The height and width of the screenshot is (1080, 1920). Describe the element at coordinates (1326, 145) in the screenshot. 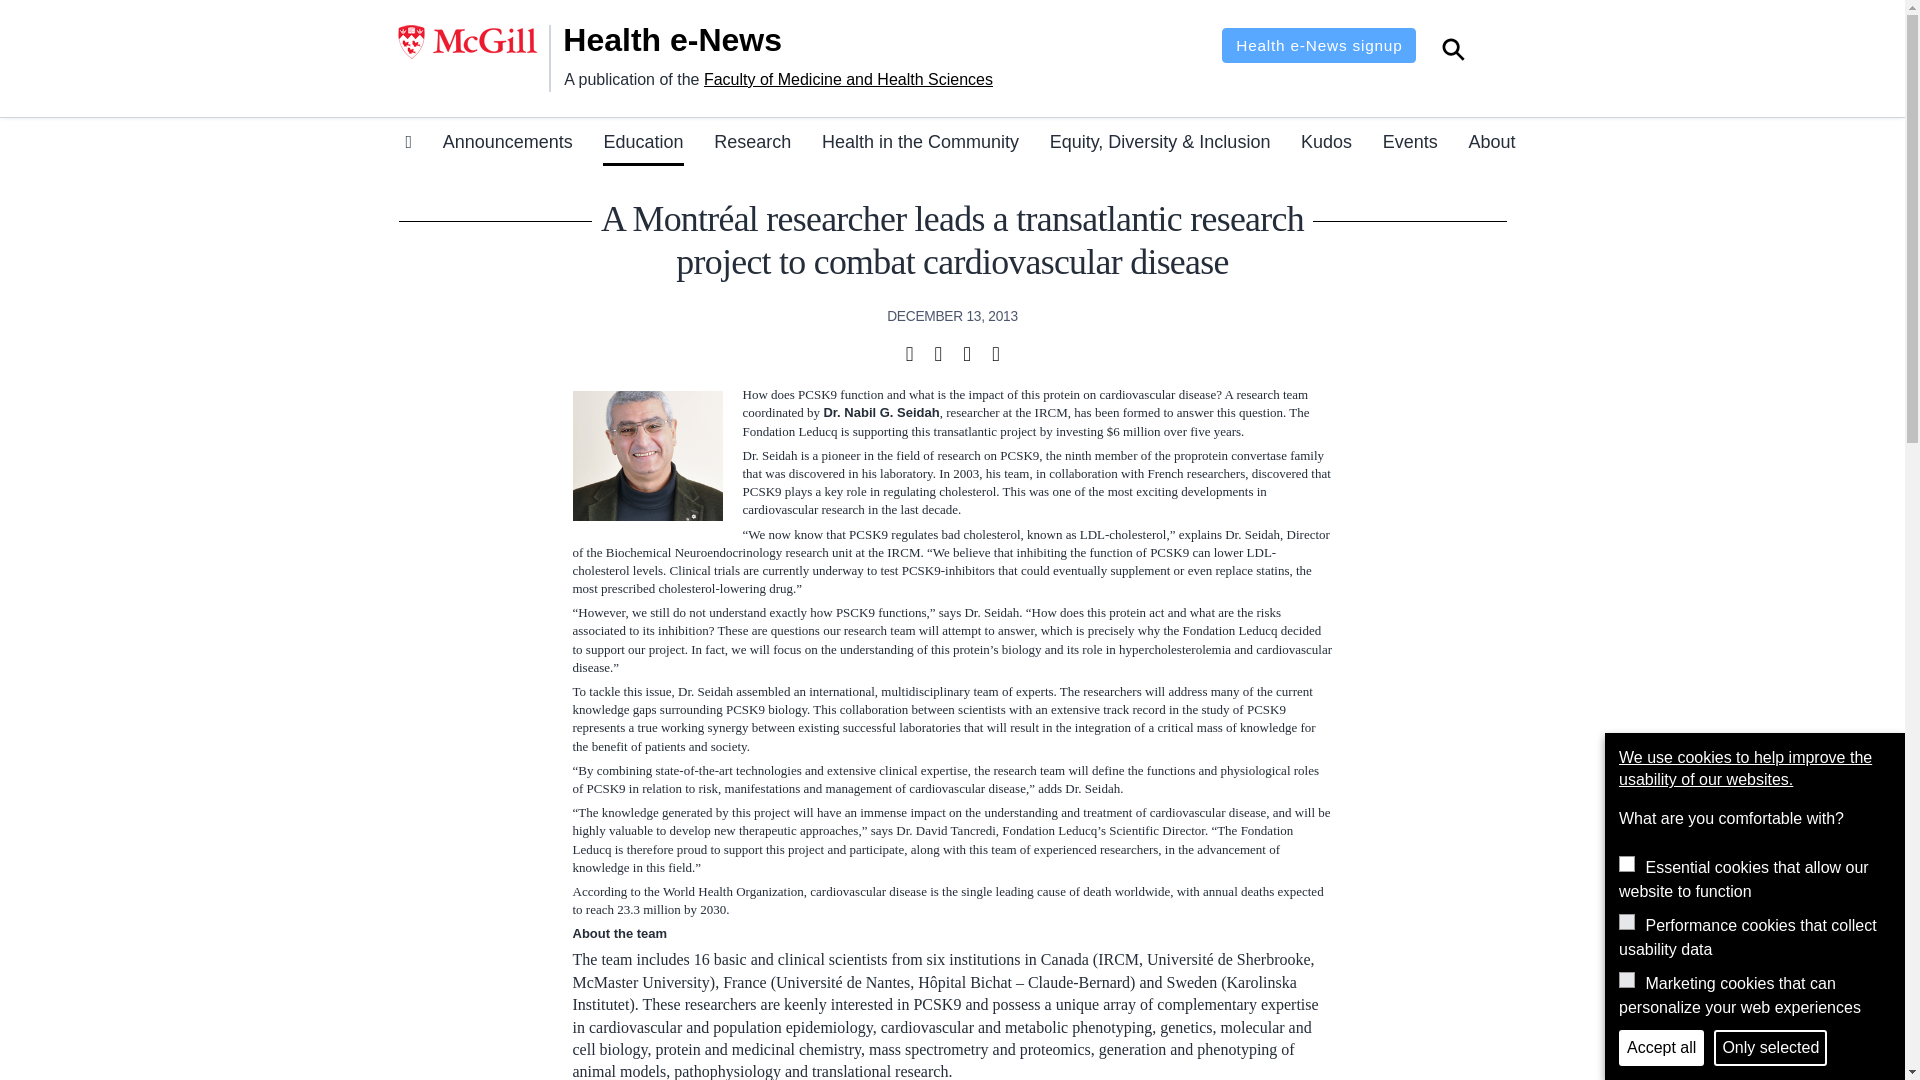

I see `Kudos` at that location.